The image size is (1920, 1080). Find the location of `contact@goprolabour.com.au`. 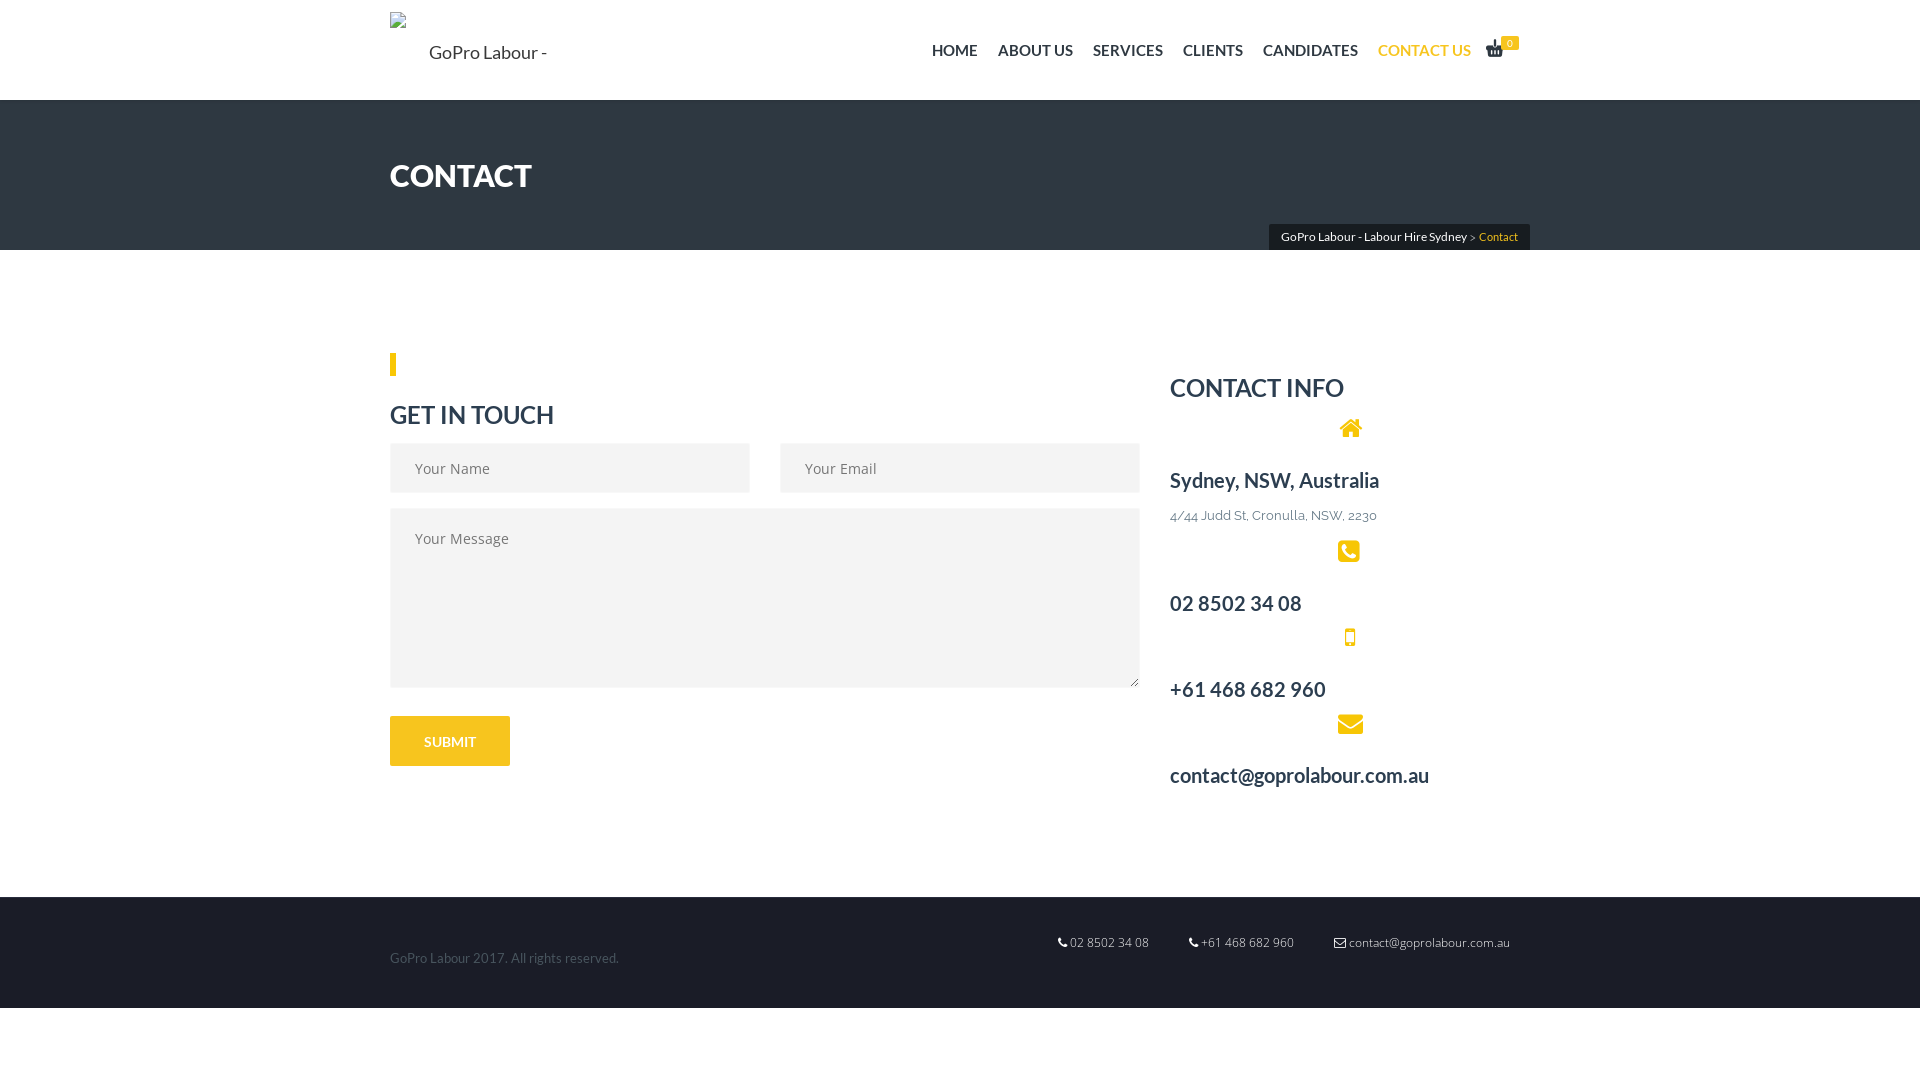

contact@goprolabour.com.au is located at coordinates (1350, 775).